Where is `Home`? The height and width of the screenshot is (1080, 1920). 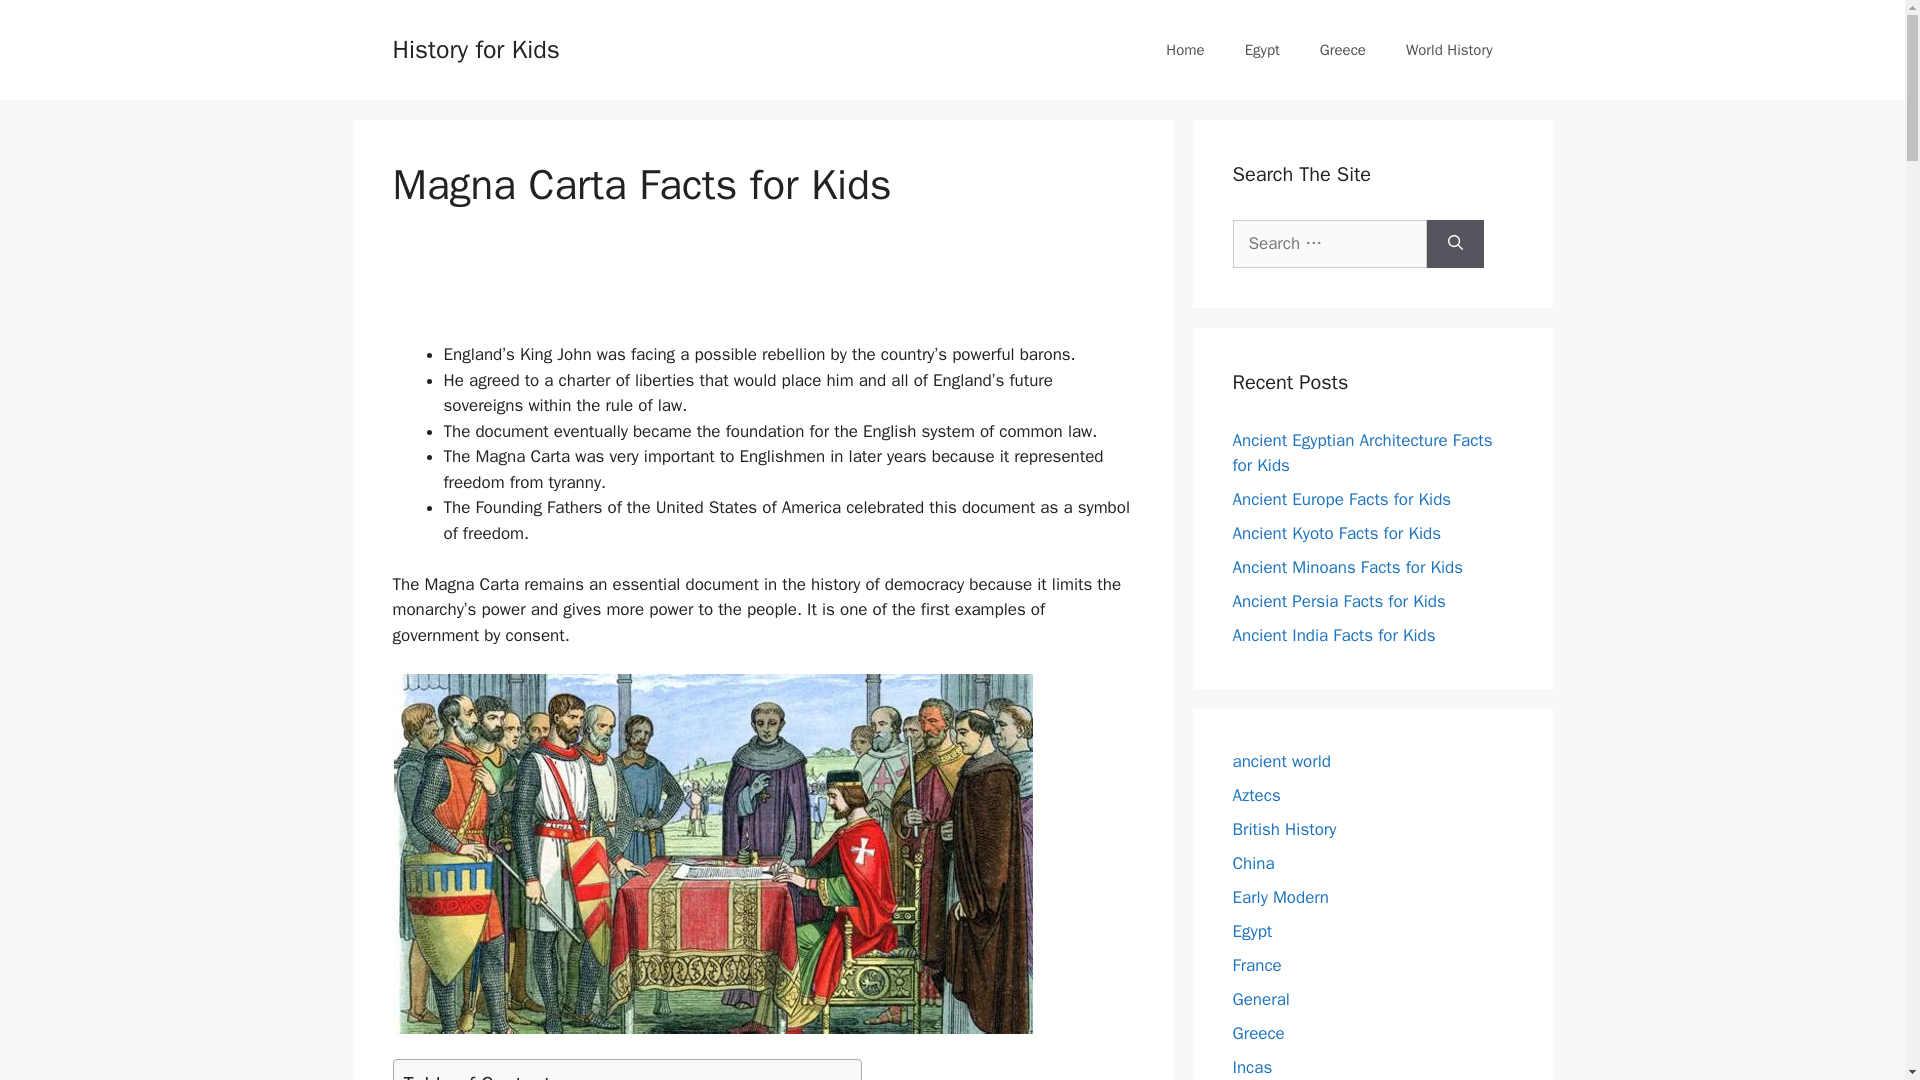
Home is located at coordinates (1185, 50).